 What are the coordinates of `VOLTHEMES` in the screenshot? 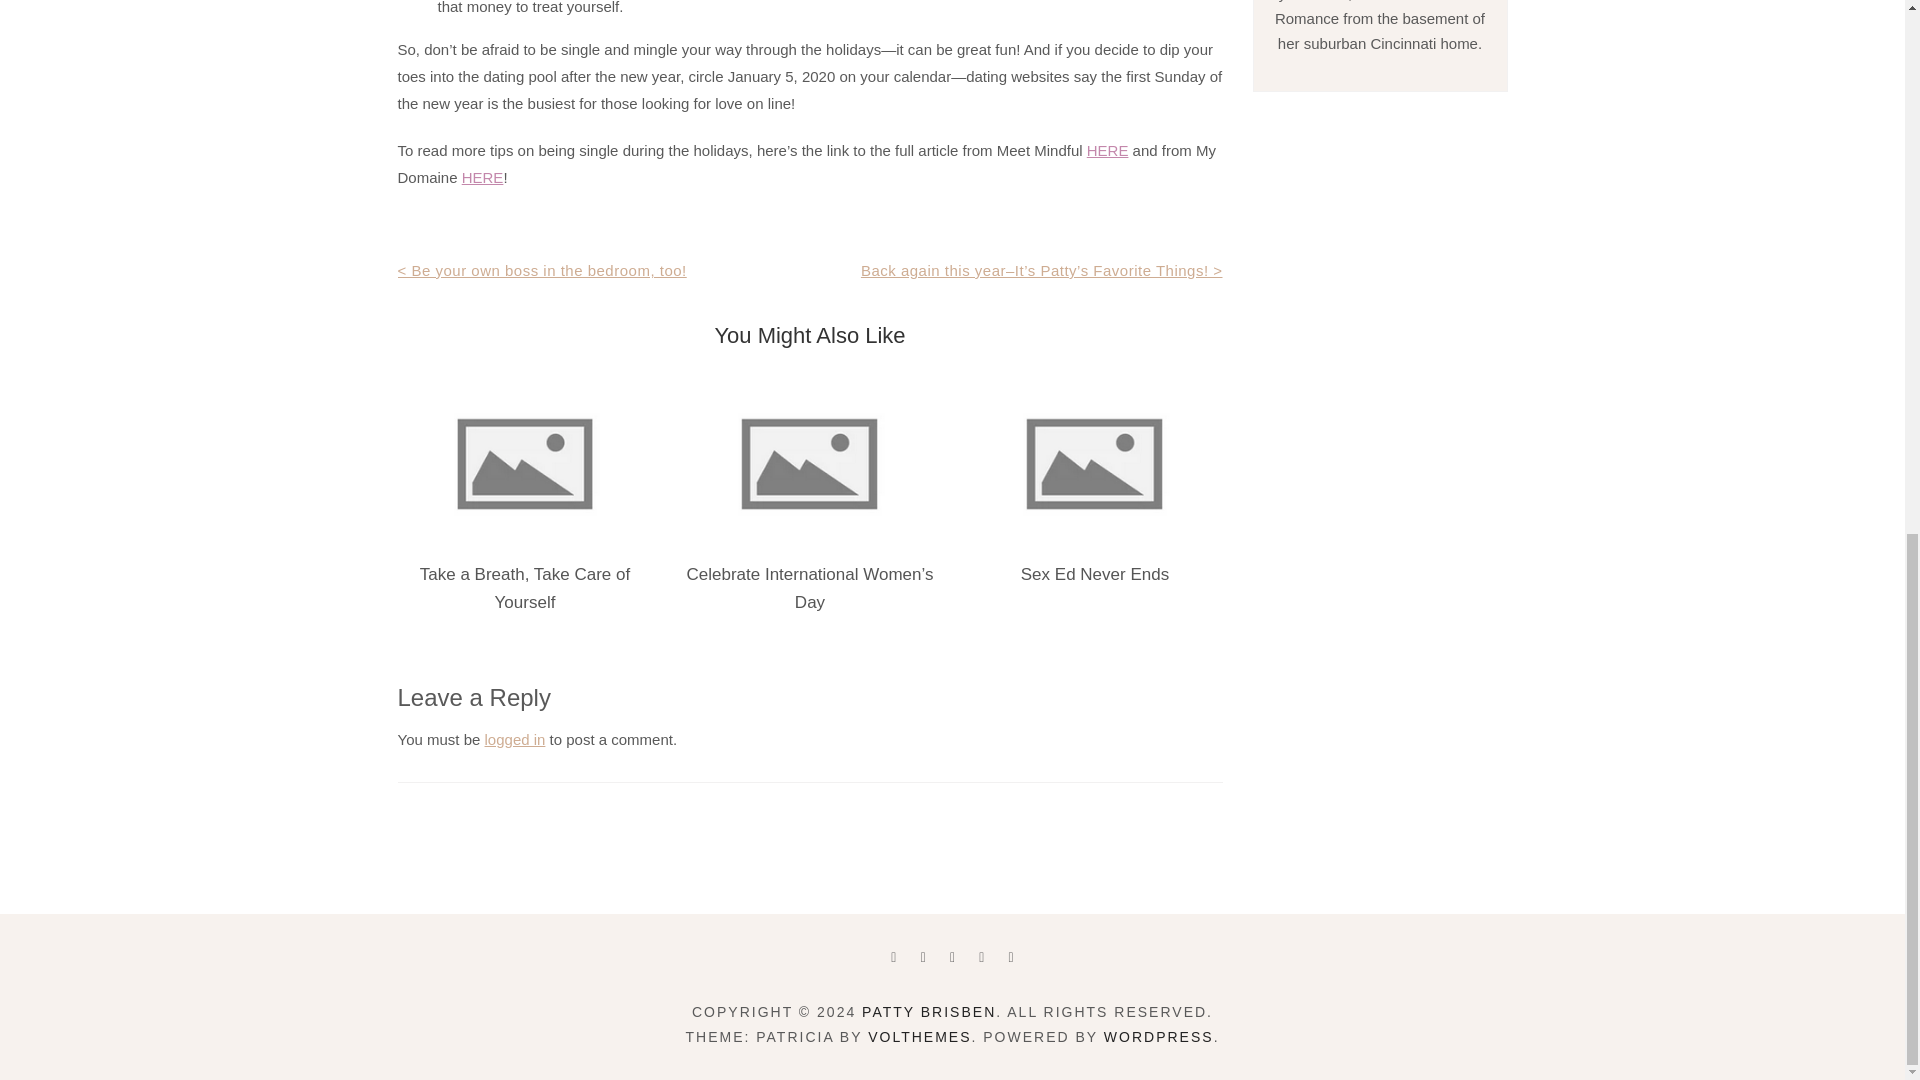 It's located at (919, 1037).